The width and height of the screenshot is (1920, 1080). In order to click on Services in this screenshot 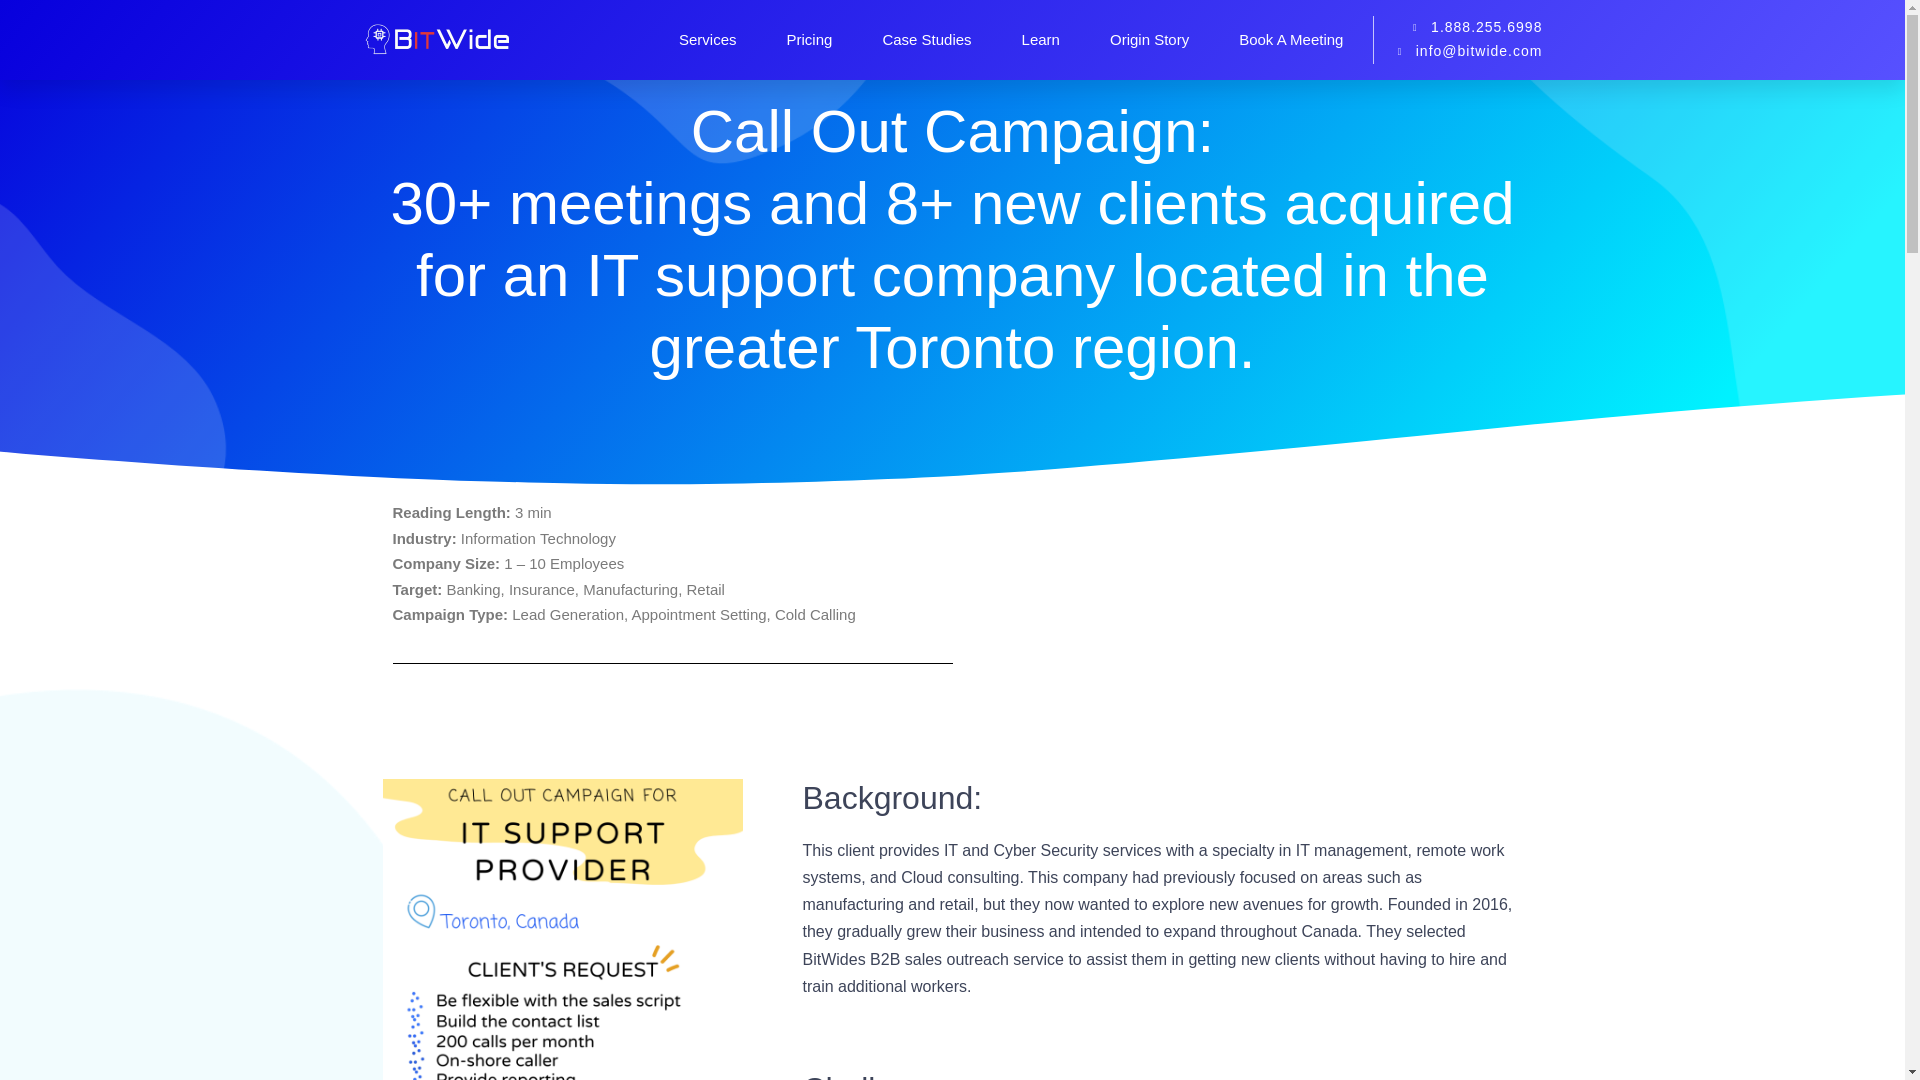, I will do `click(708, 40)`.